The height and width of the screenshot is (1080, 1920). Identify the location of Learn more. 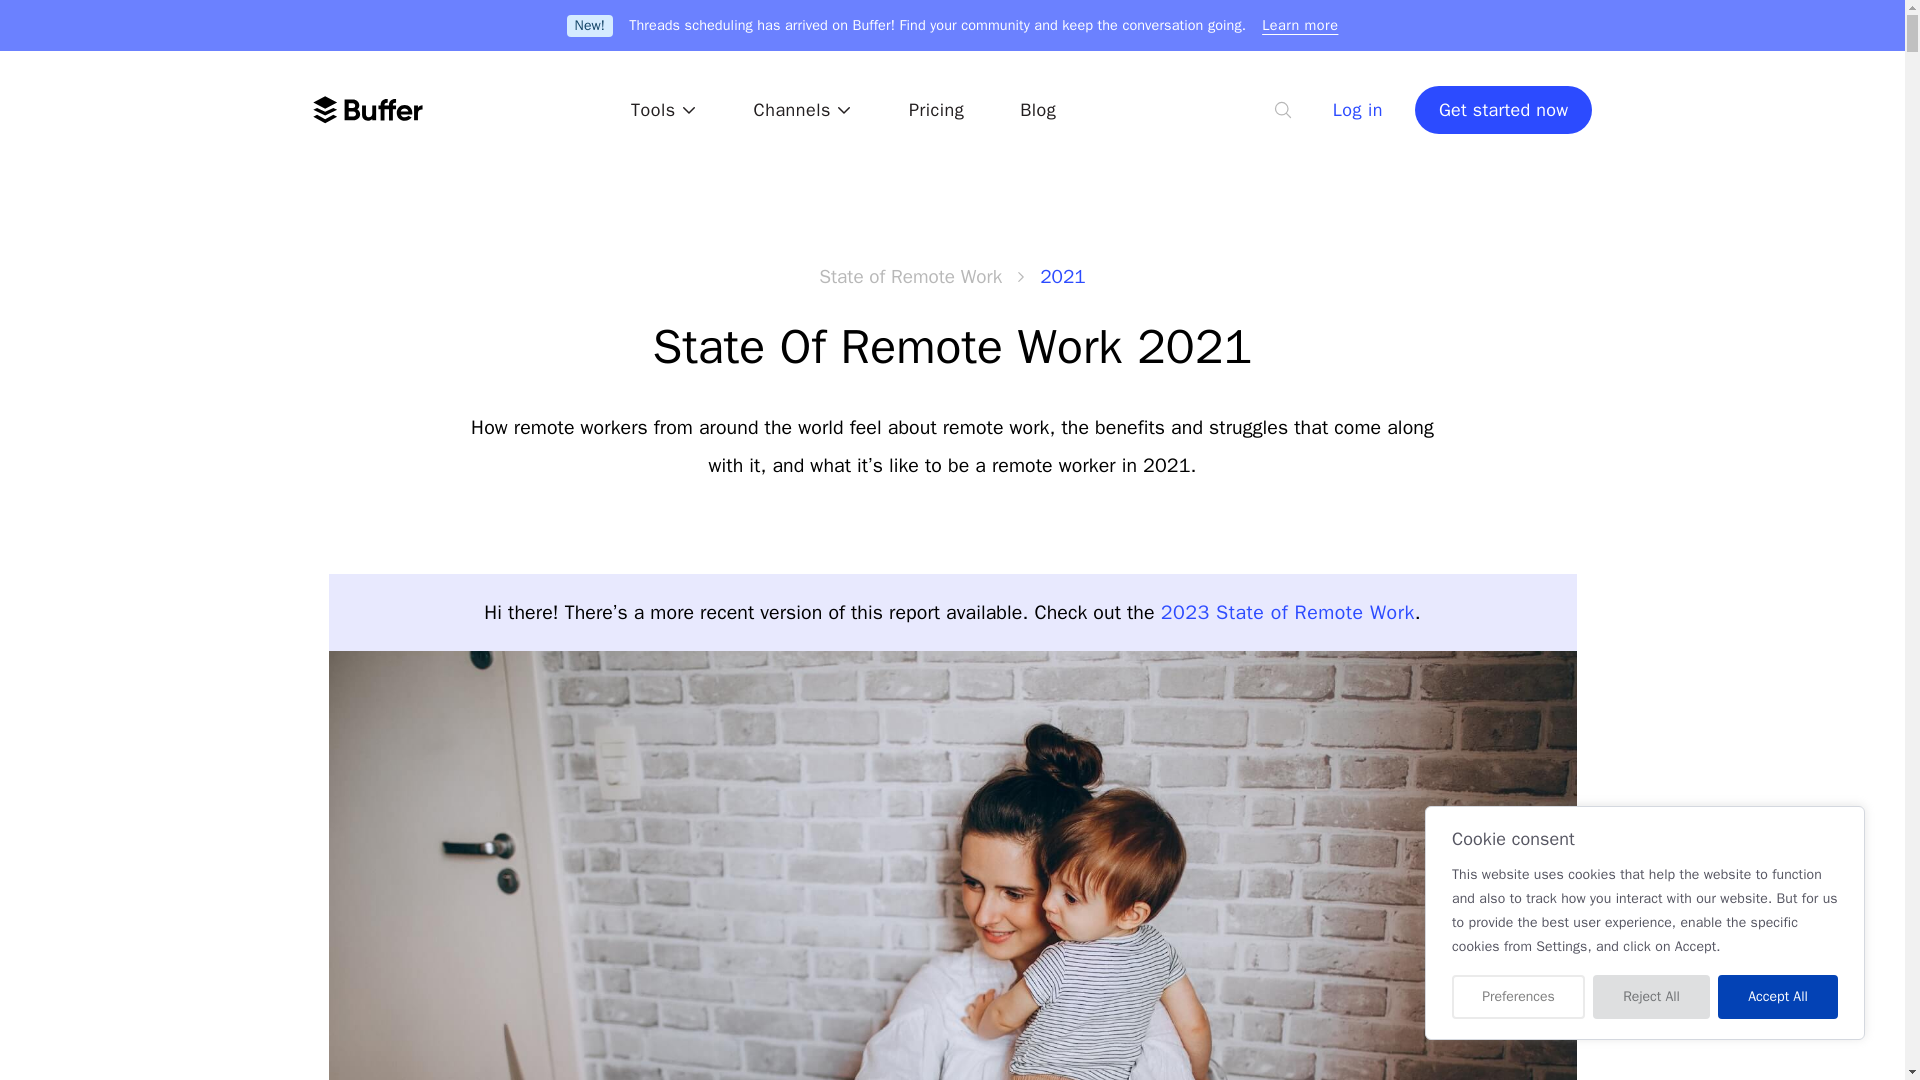
(1300, 24).